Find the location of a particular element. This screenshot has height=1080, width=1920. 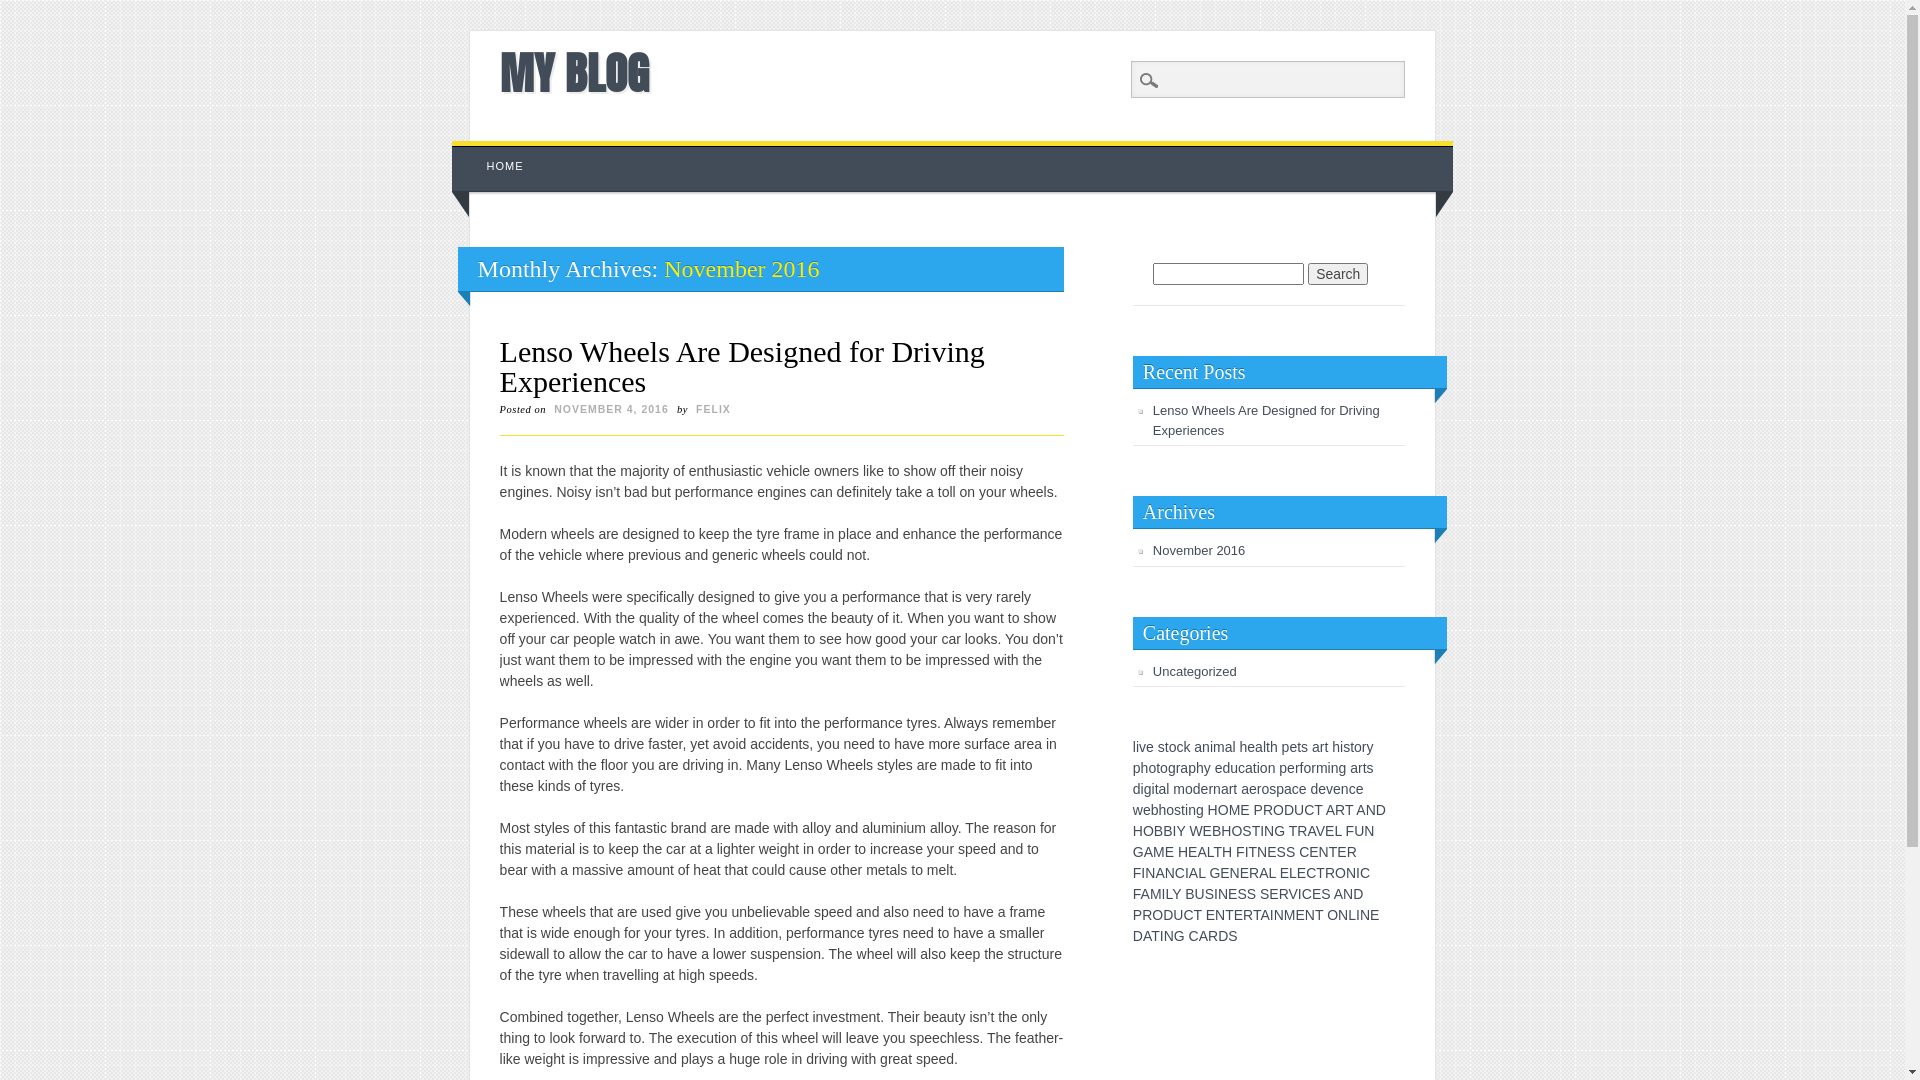

E is located at coordinates (1374, 915).